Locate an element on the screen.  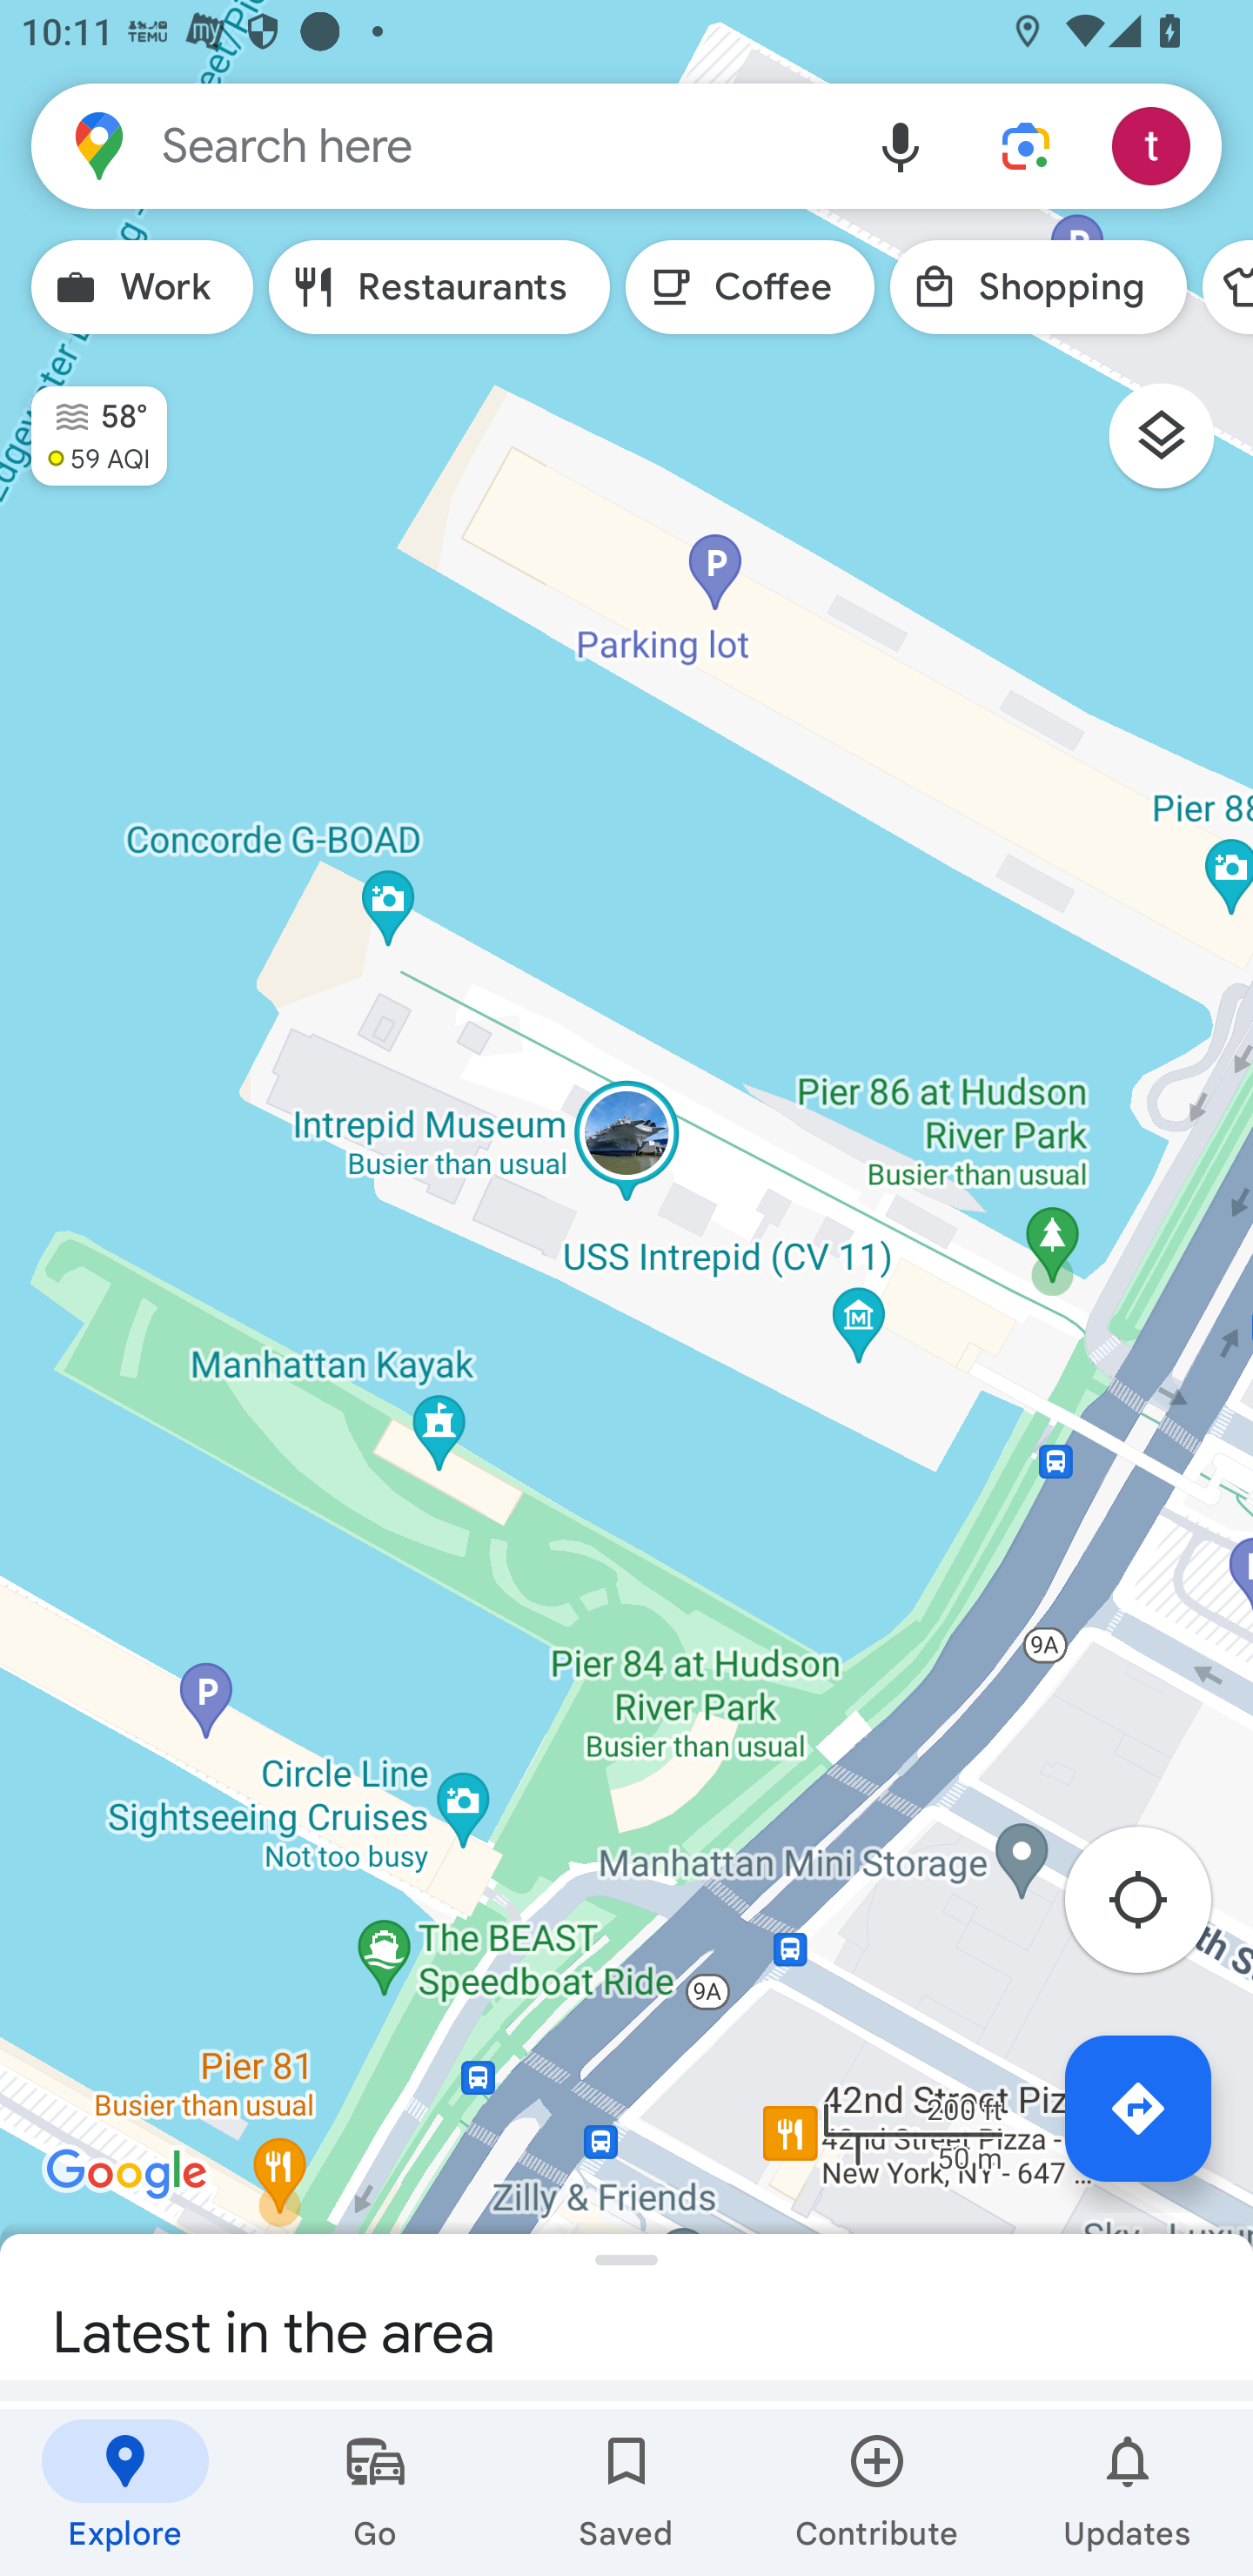
Go is located at coordinates (376, 2492).